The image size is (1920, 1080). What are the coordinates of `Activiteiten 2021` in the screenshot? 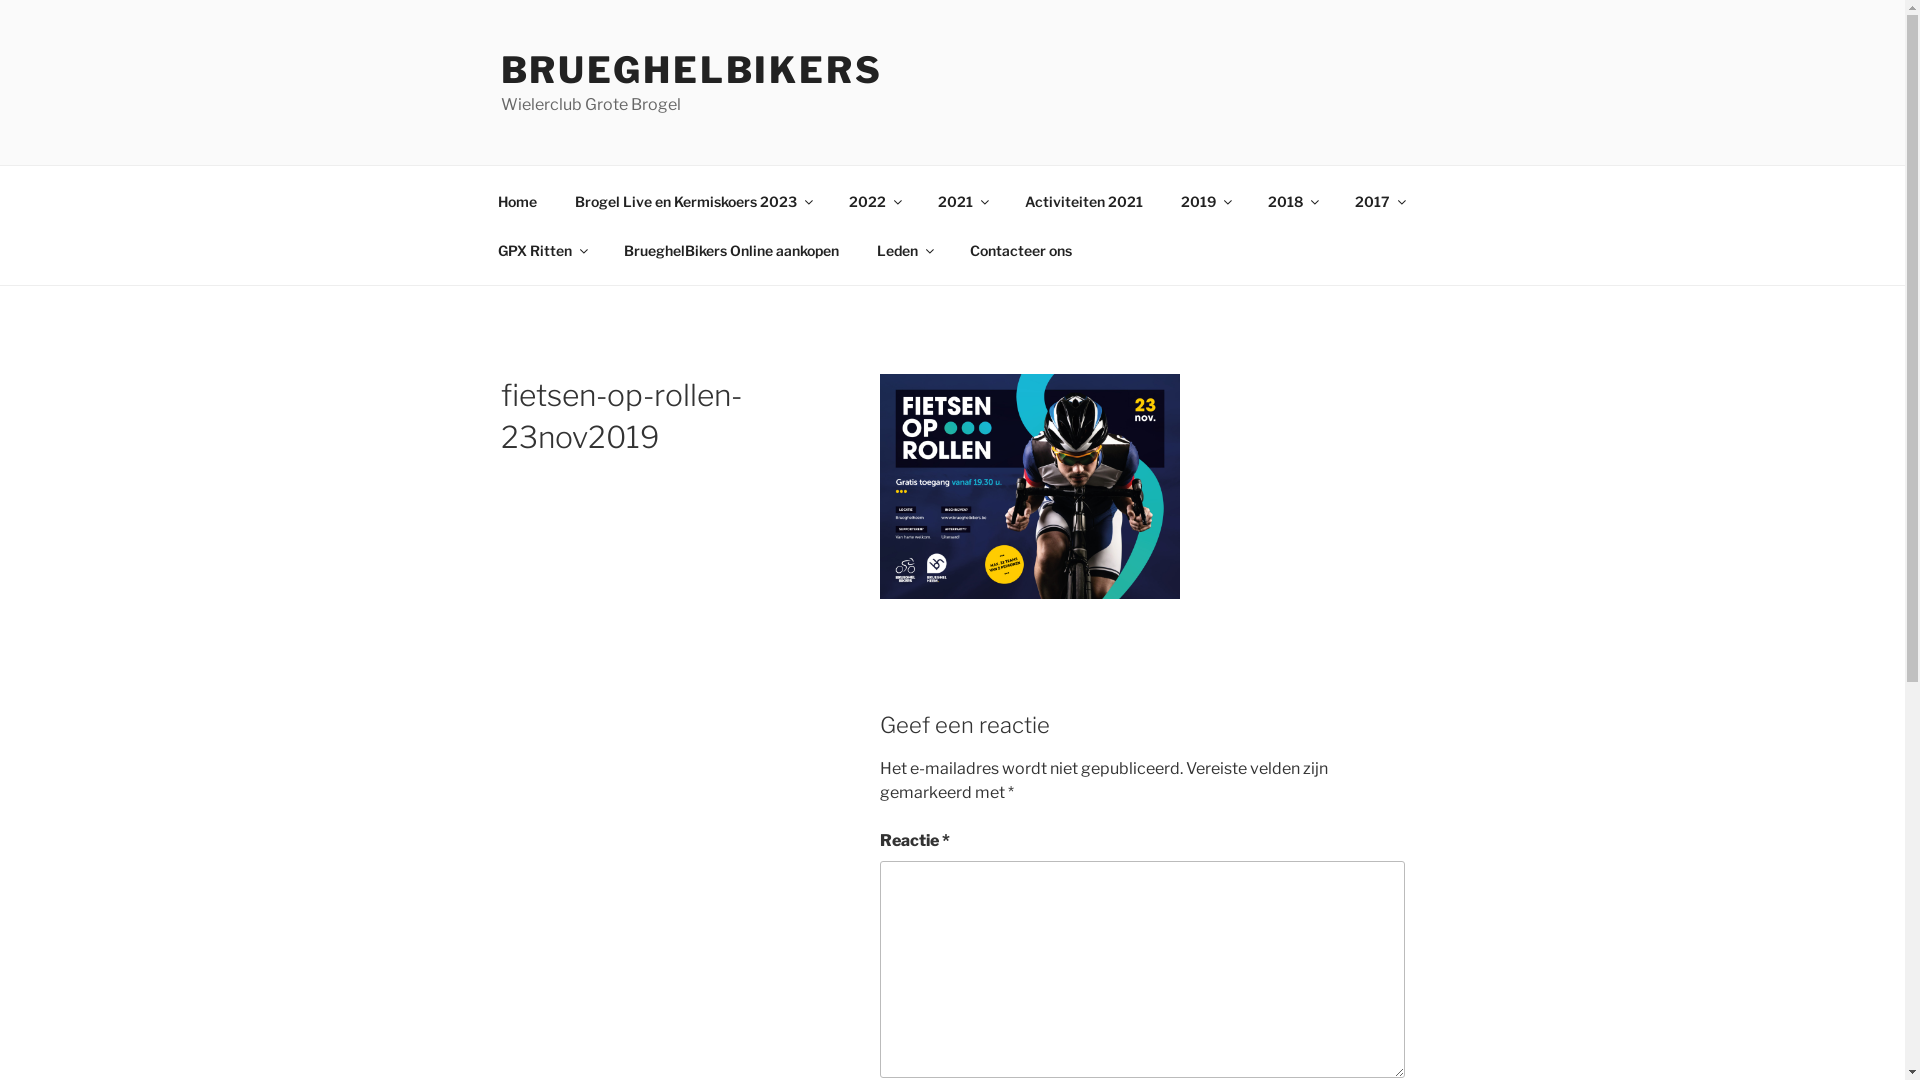 It's located at (1084, 200).